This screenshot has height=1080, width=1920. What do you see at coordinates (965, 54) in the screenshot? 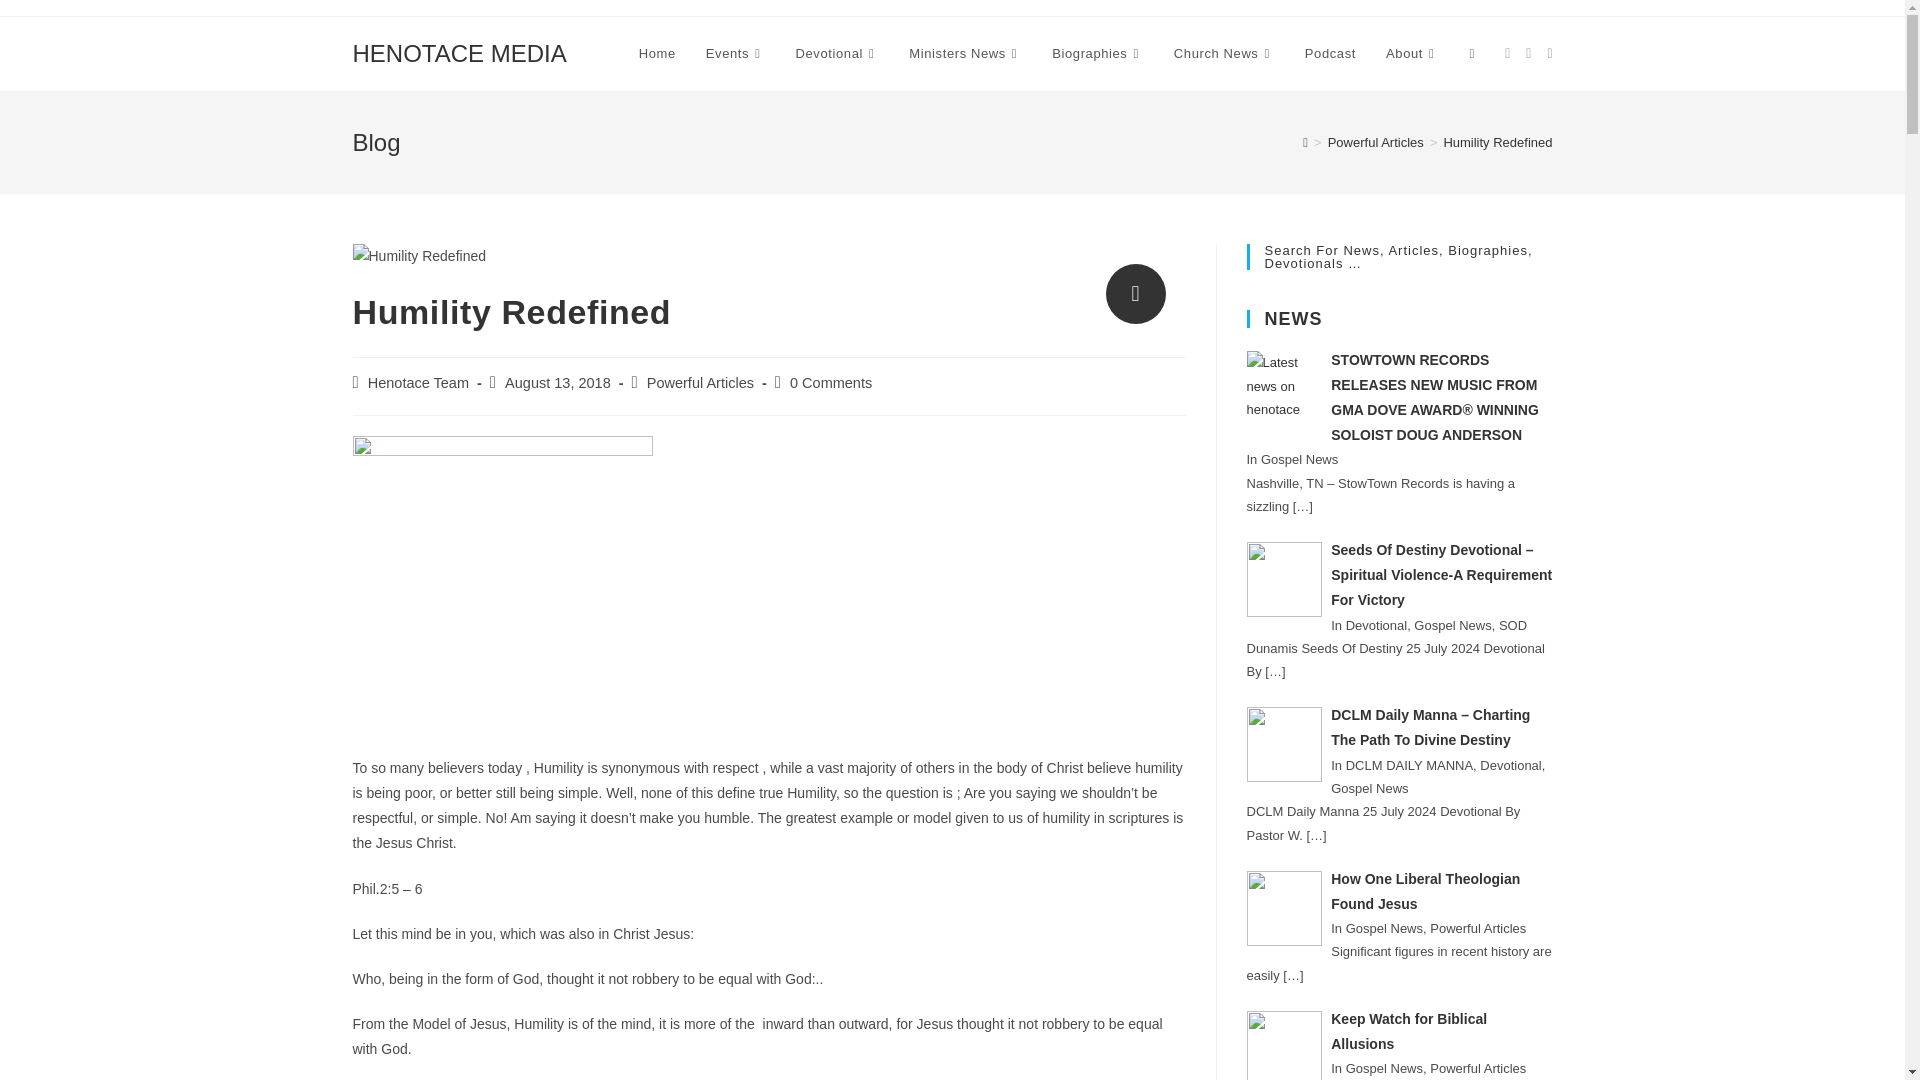
I see `Ministers News` at bounding box center [965, 54].